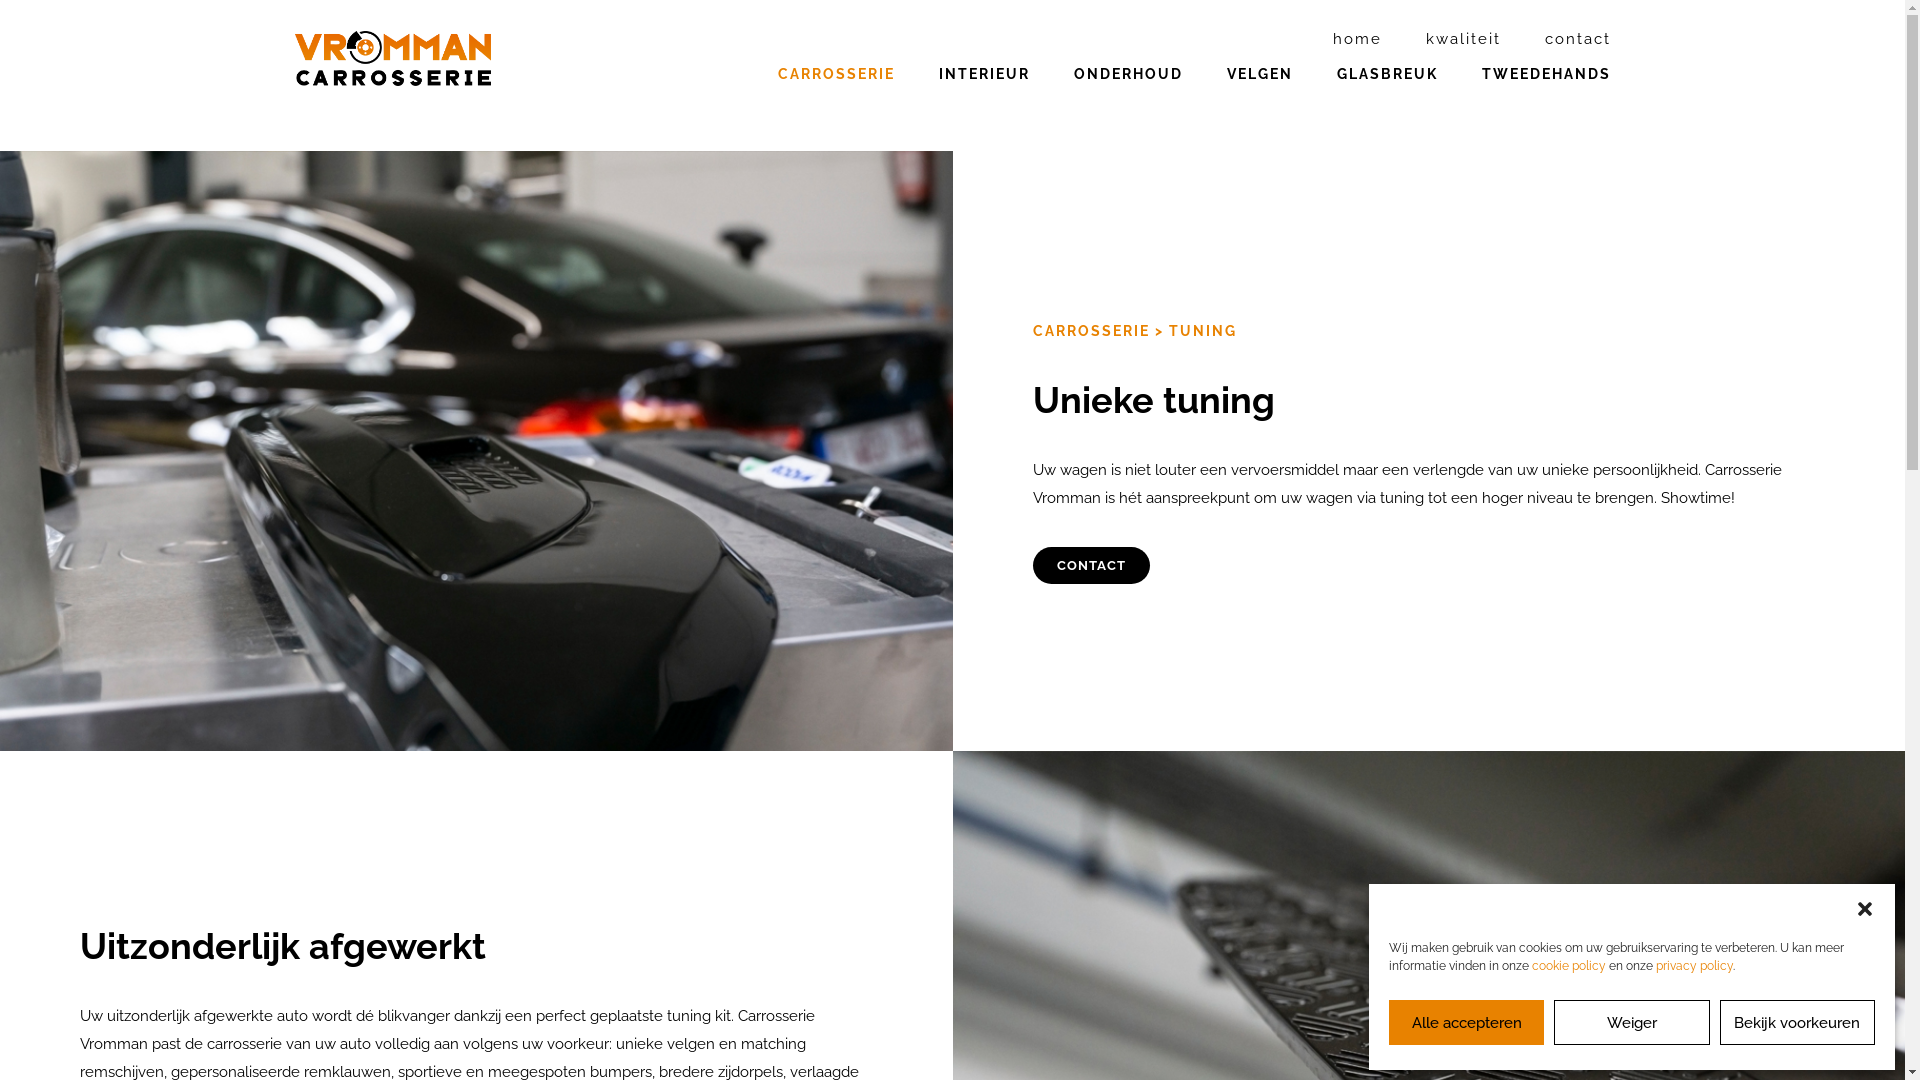 The image size is (1920, 1080). What do you see at coordinates (1259, 104) in the screenshot?
I see `VELGEN` at bounding box center [1259, 104].